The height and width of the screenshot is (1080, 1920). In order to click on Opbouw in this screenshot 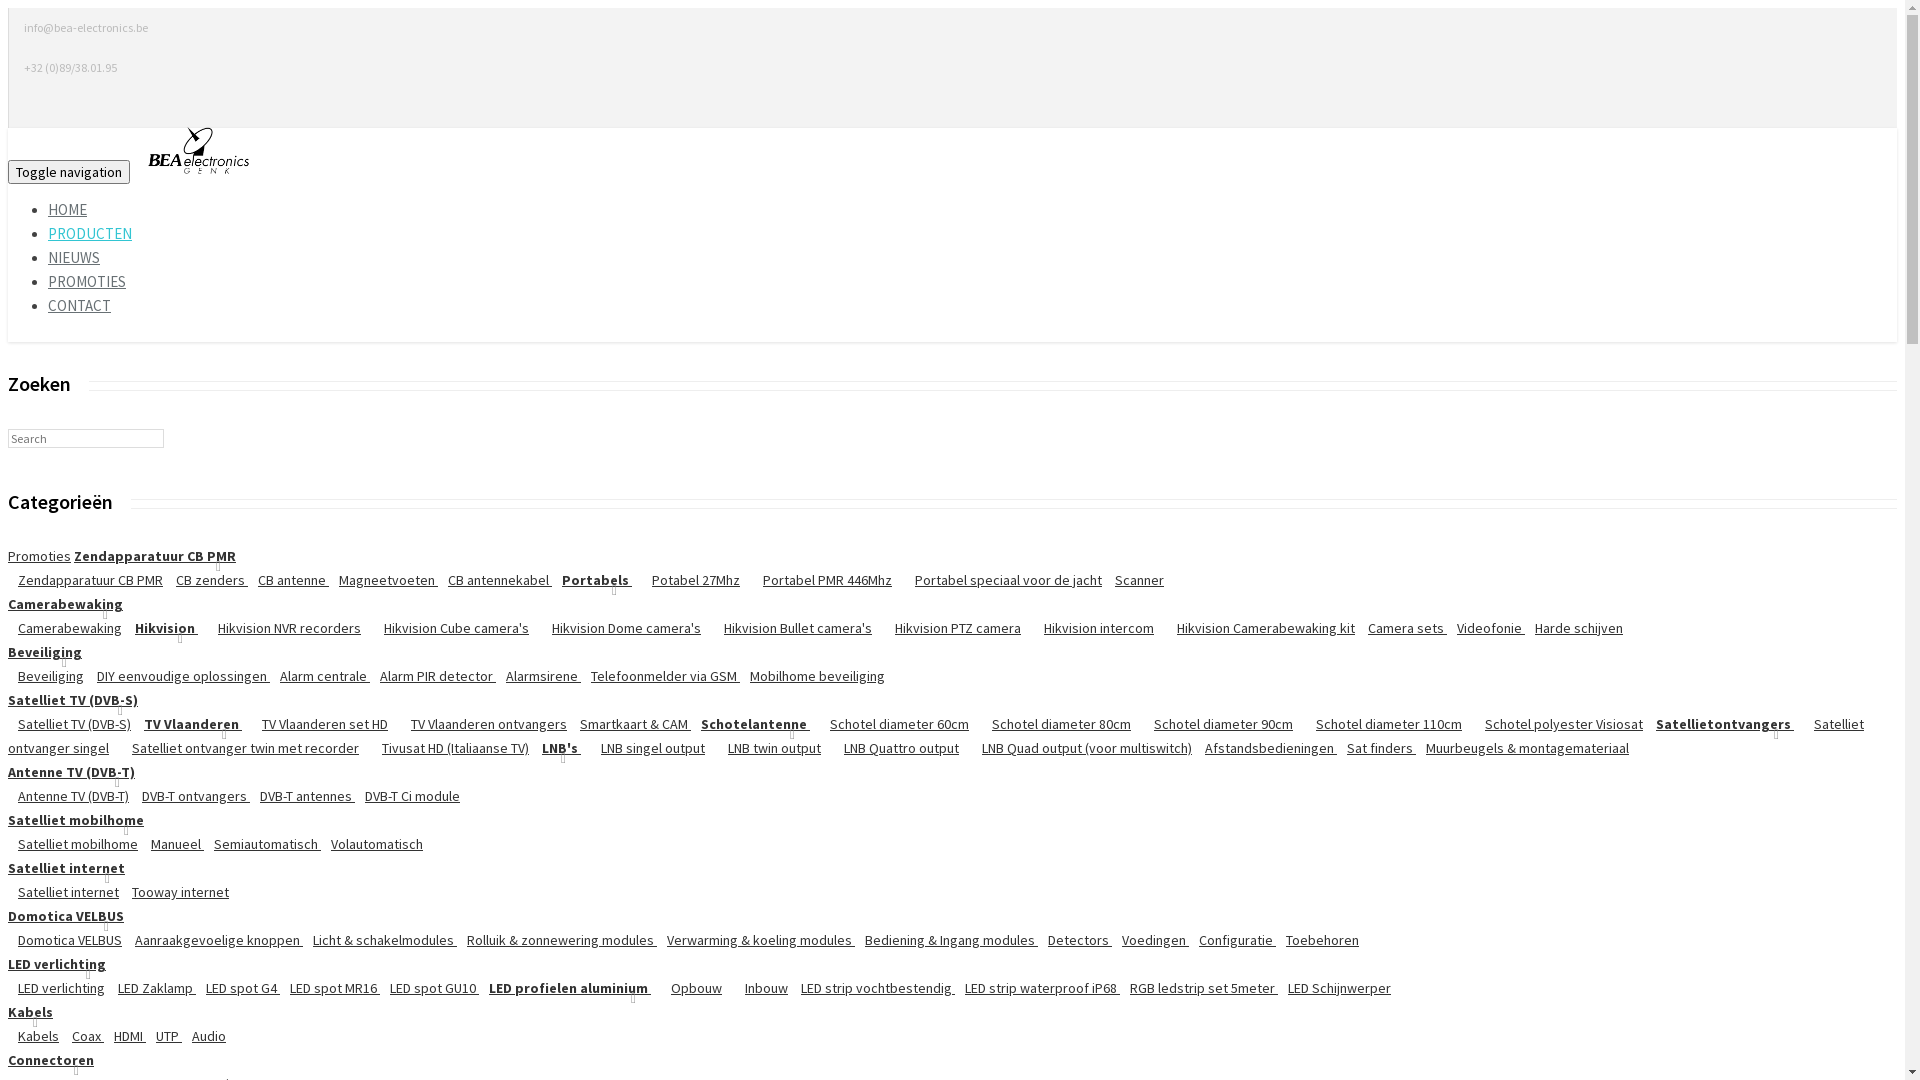, I will do `click(686, 988)`.